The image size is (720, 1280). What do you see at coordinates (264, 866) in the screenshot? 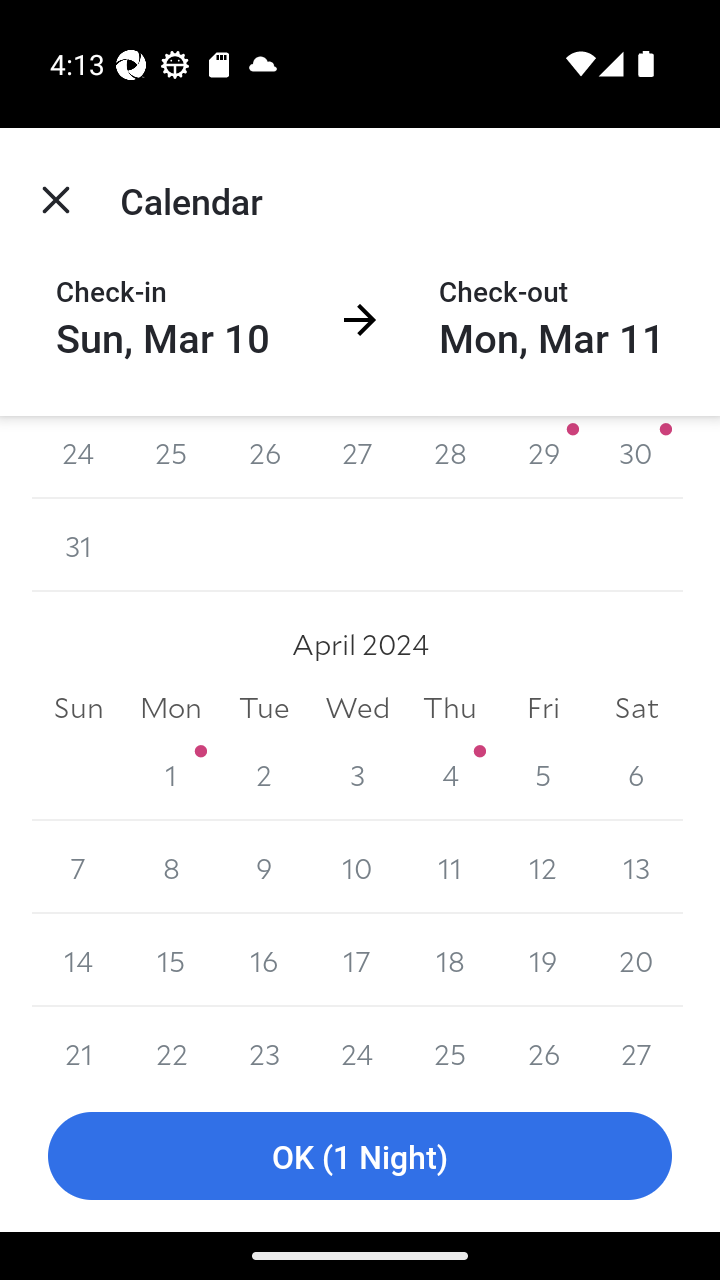
I see `9 9 April 2024` at bounding box center [264, 866].